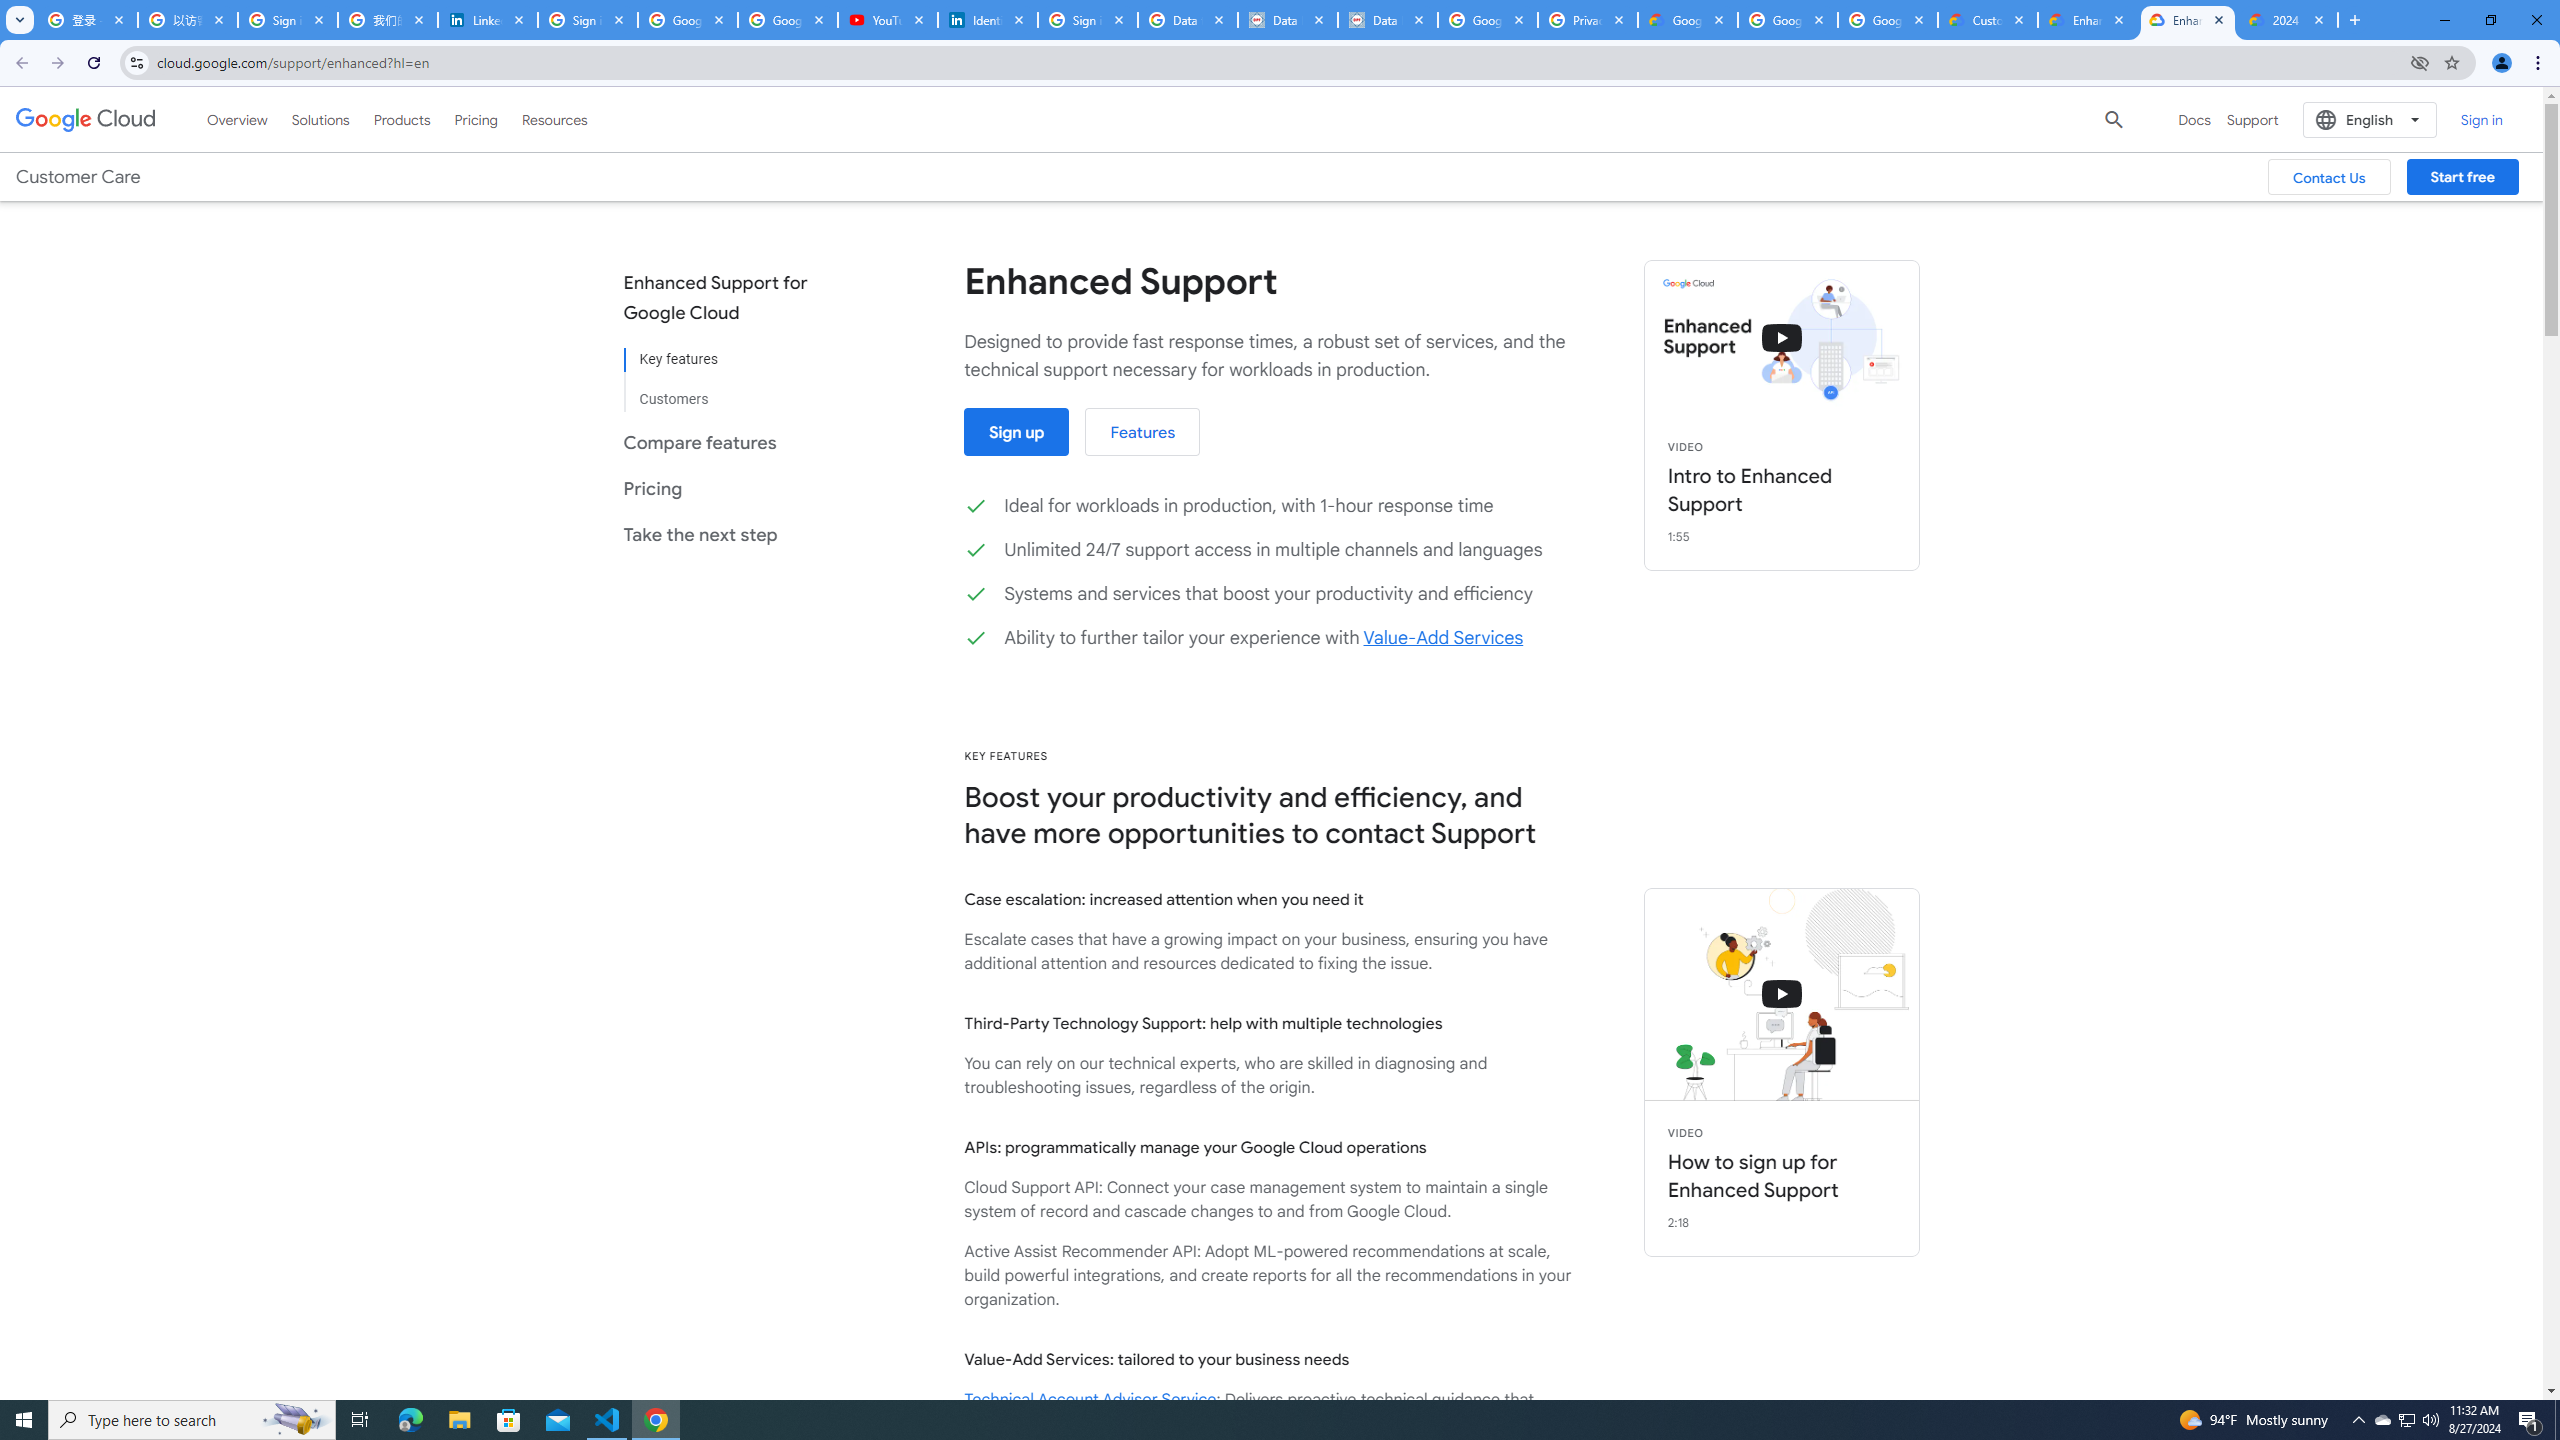 This screenshot has width=2560, height=1440. What do you see at coordinates (2462, 176) in the screenshot?
I see `Start free` at bounding box center [2462, 176].